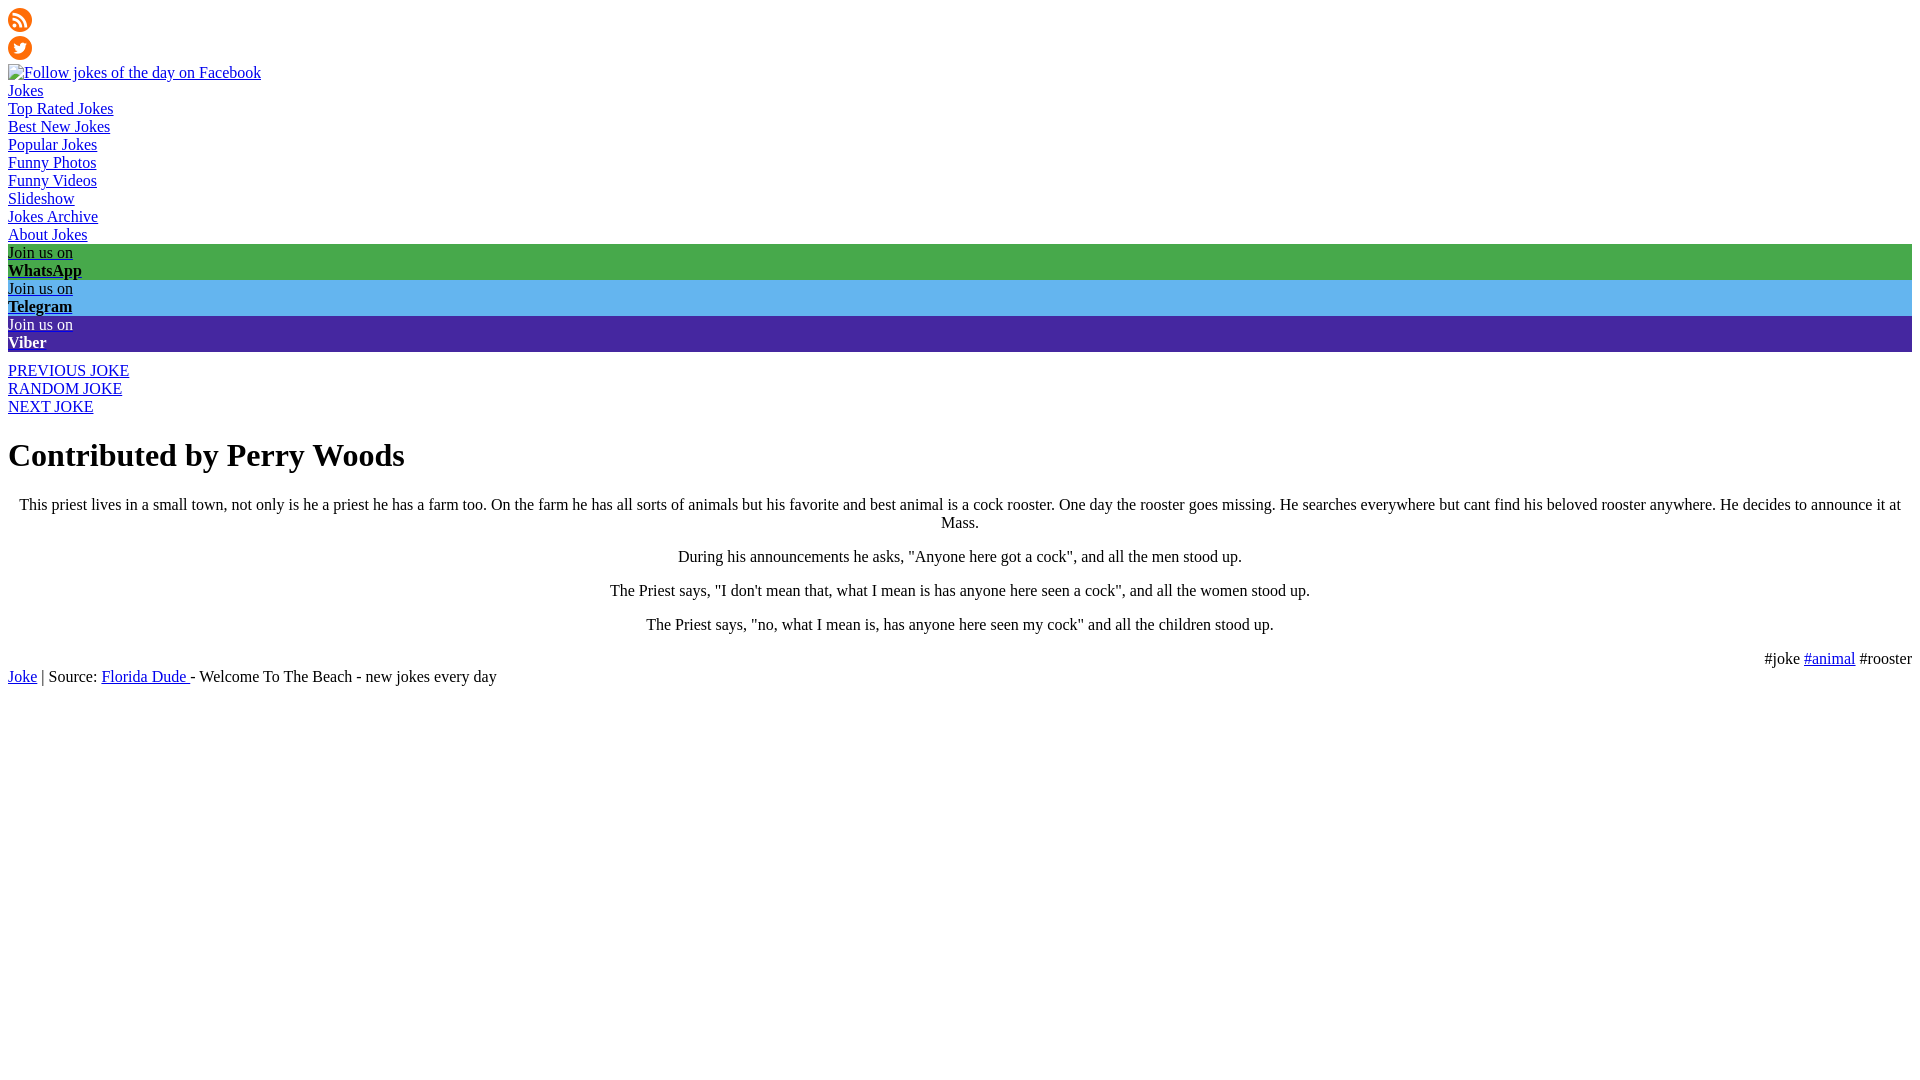 This screenshot has width=1920, height=1080. I want to click on About Jokes, so click(48, 234).